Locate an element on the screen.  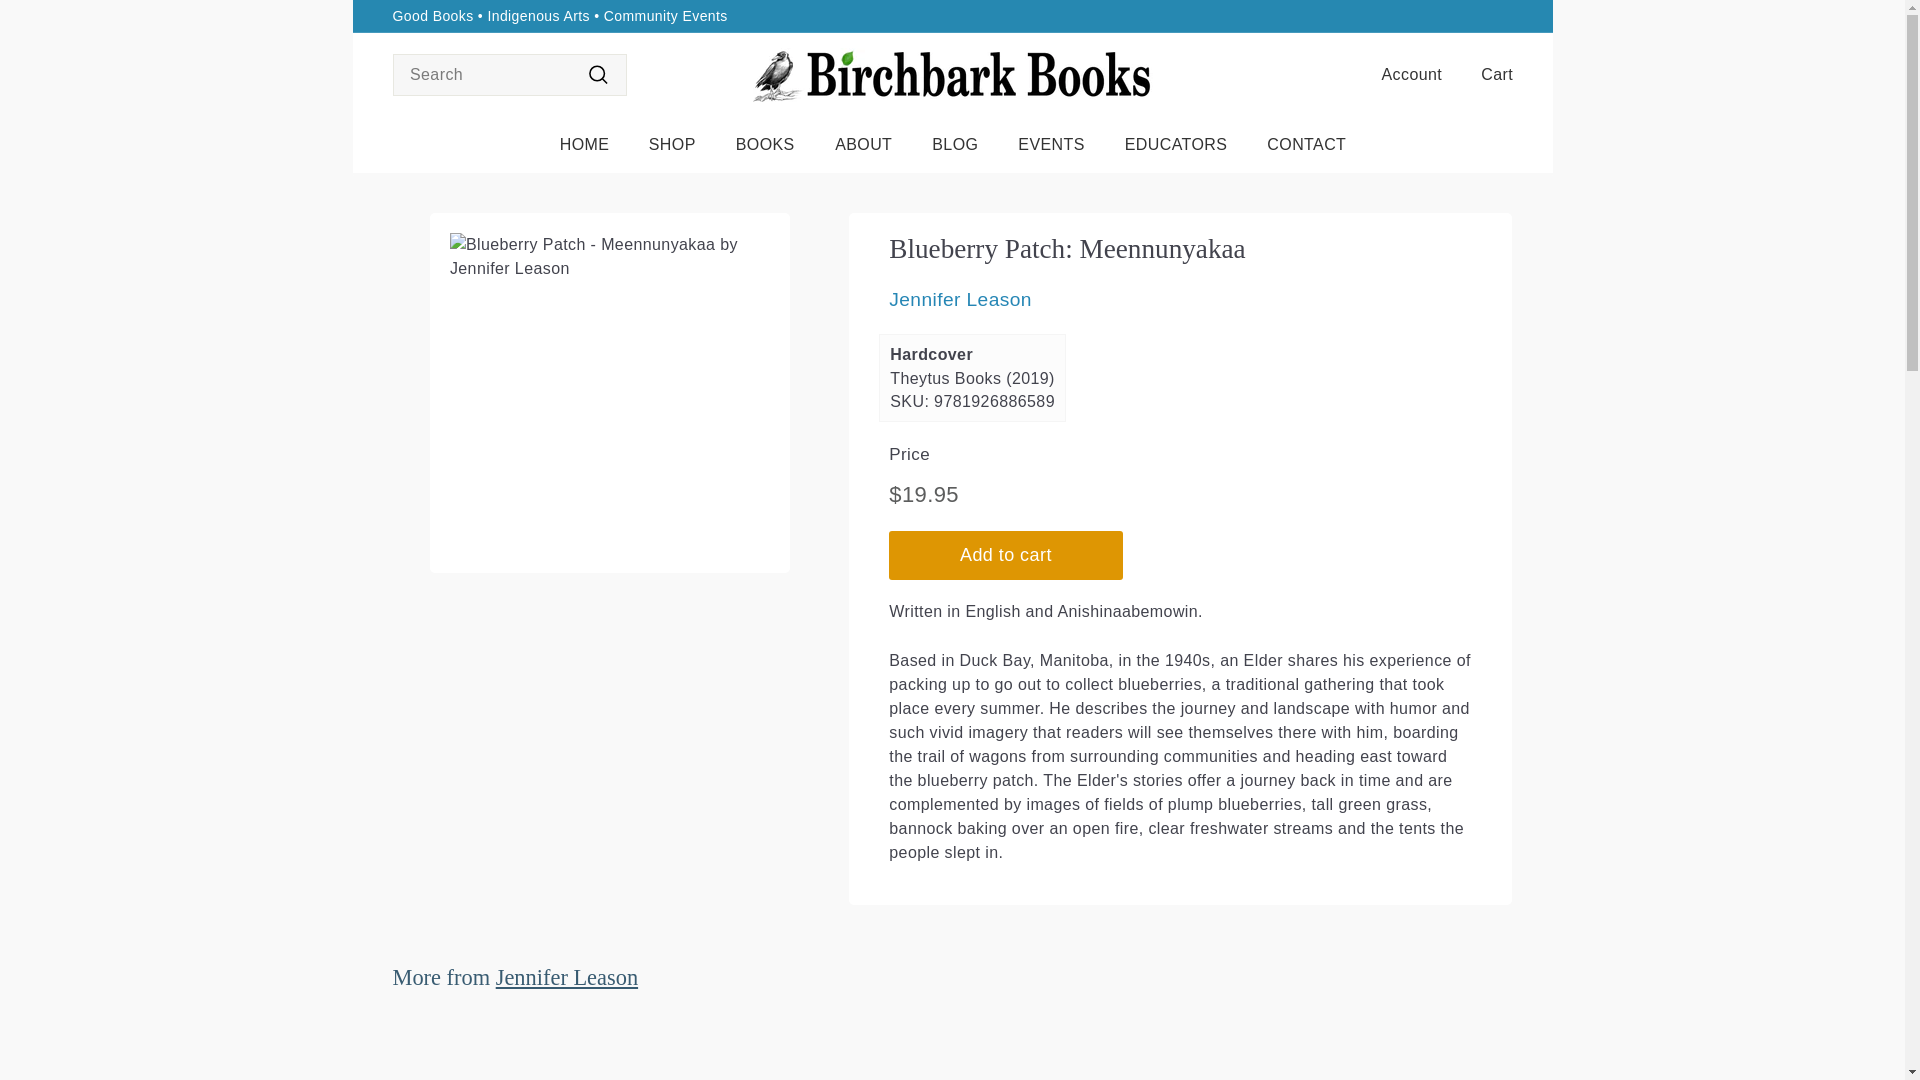
Instagram is located at coordinates (1506, 16).